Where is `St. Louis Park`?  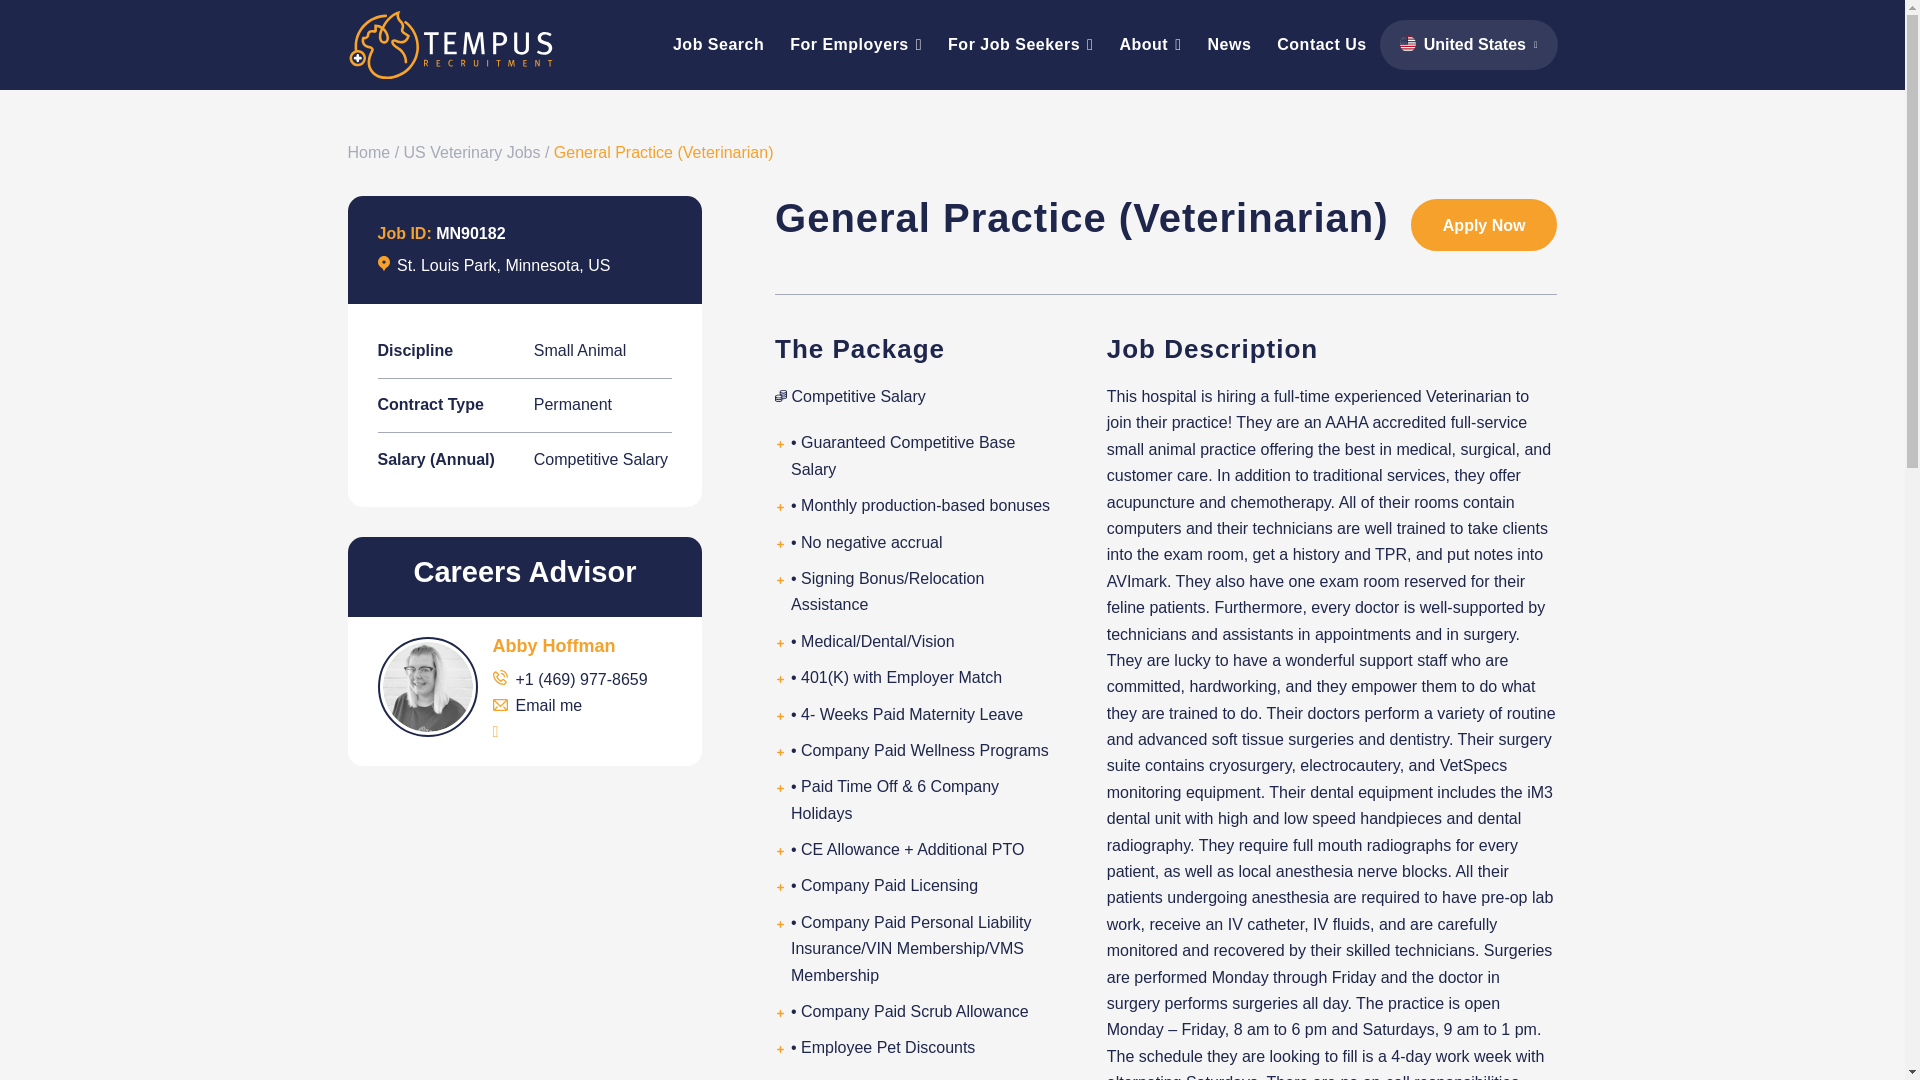 St. Louis Park is located at coordinates (447, 266).